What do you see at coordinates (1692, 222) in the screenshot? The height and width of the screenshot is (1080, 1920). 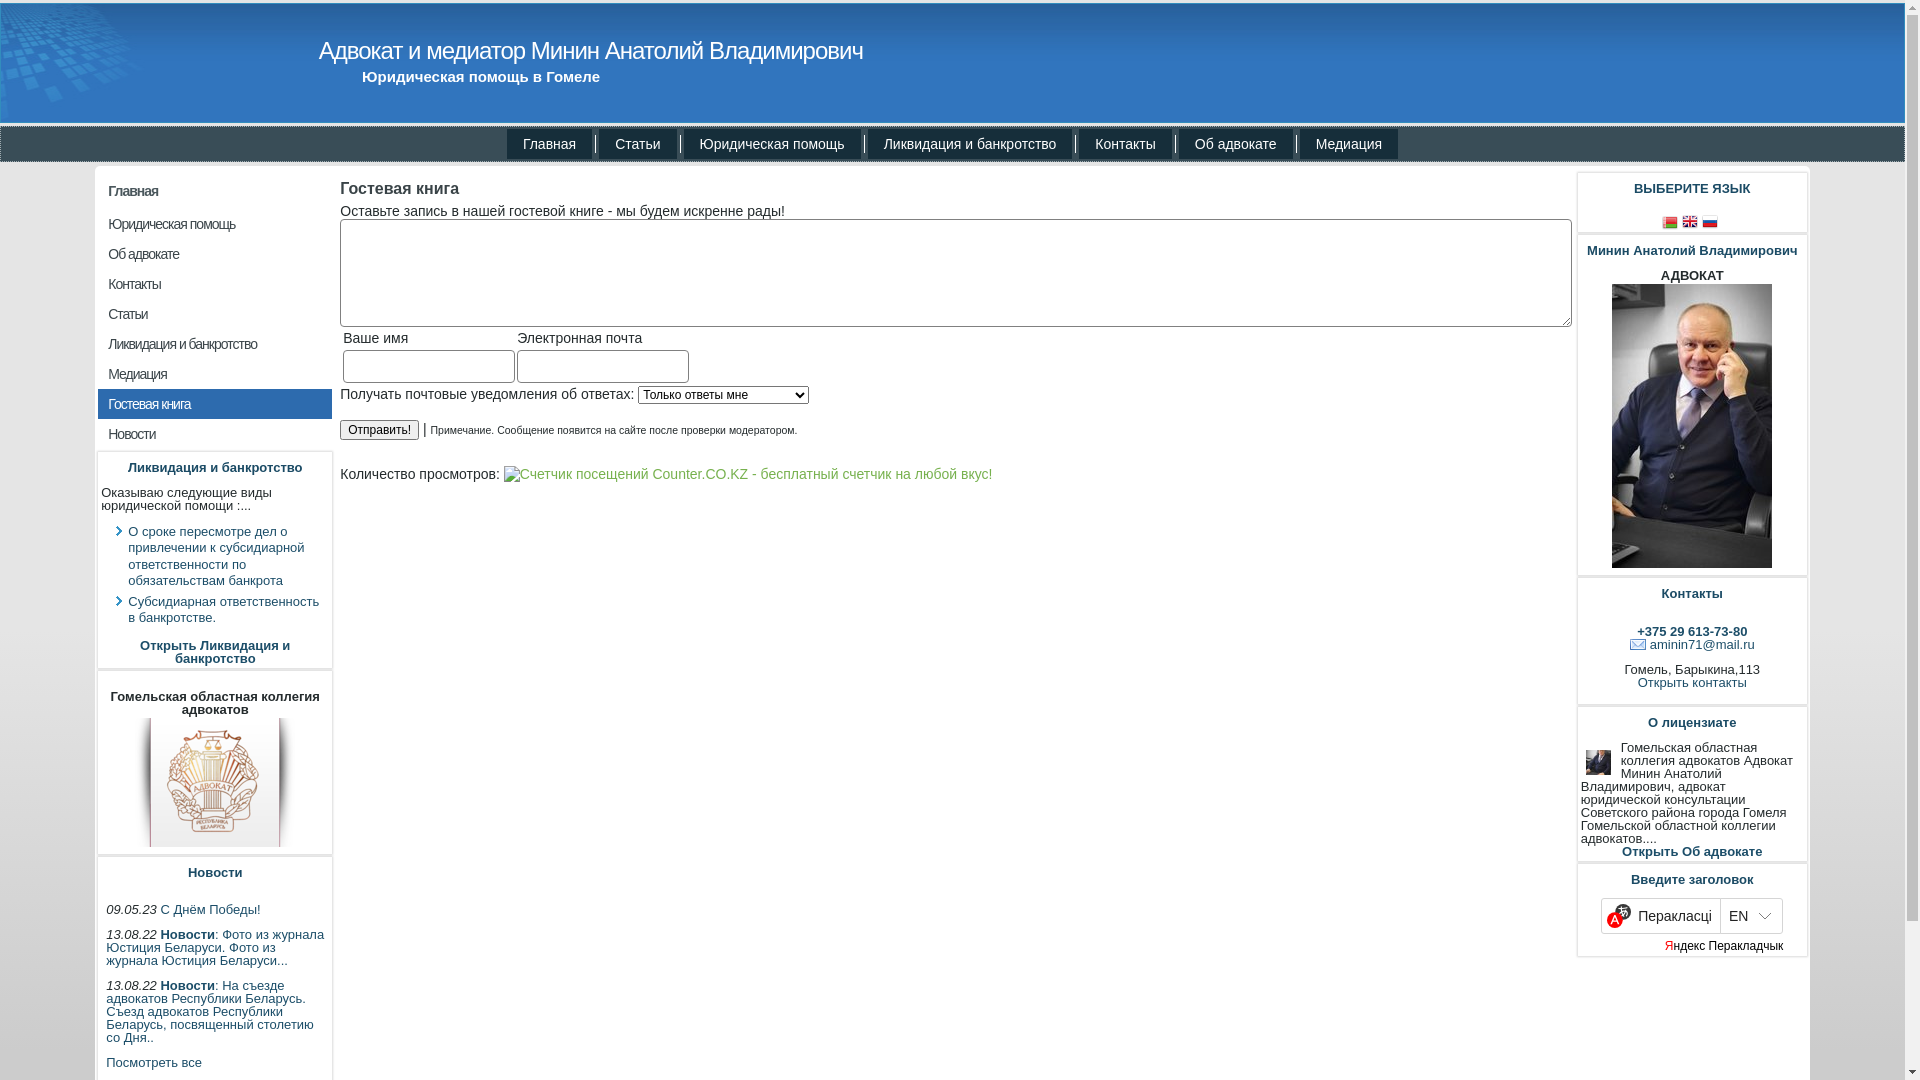 I see `English` at bounding box center [1692, 222].